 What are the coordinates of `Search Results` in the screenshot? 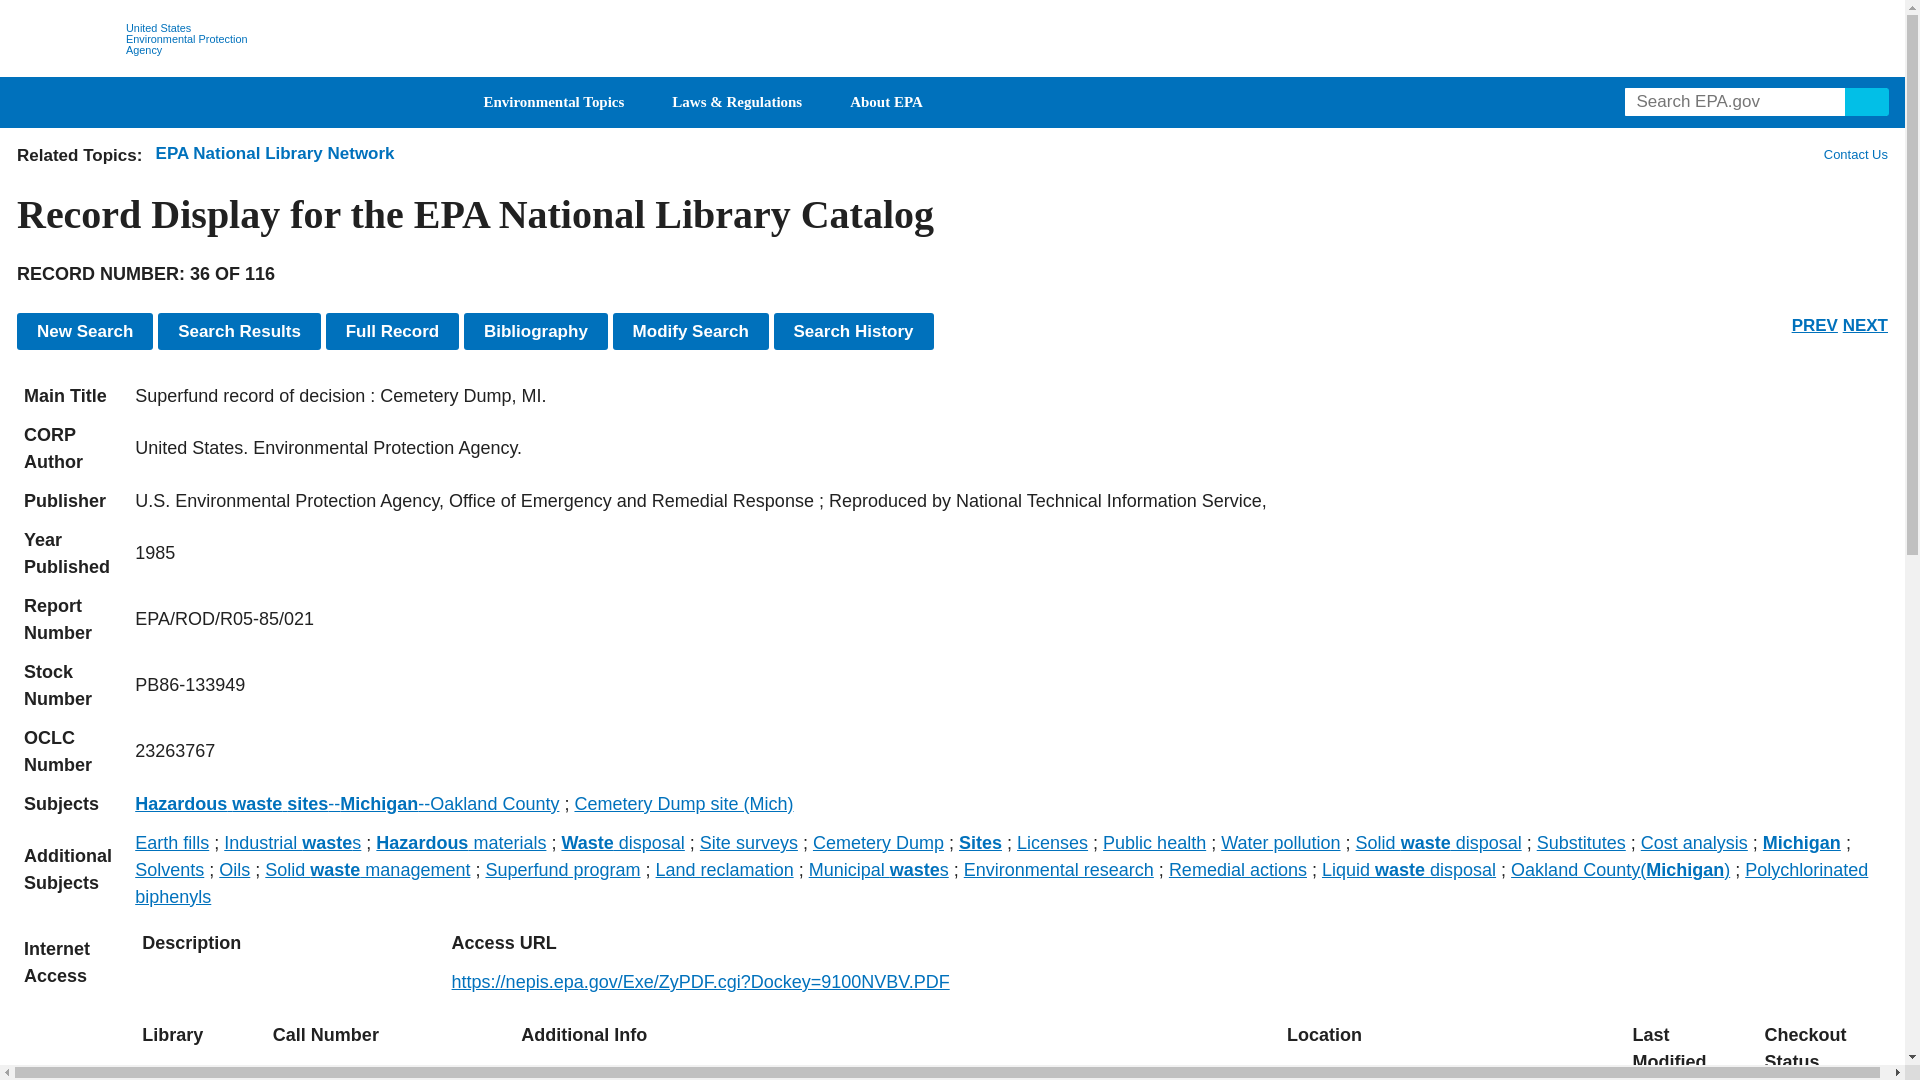 It's located at (238, 331).